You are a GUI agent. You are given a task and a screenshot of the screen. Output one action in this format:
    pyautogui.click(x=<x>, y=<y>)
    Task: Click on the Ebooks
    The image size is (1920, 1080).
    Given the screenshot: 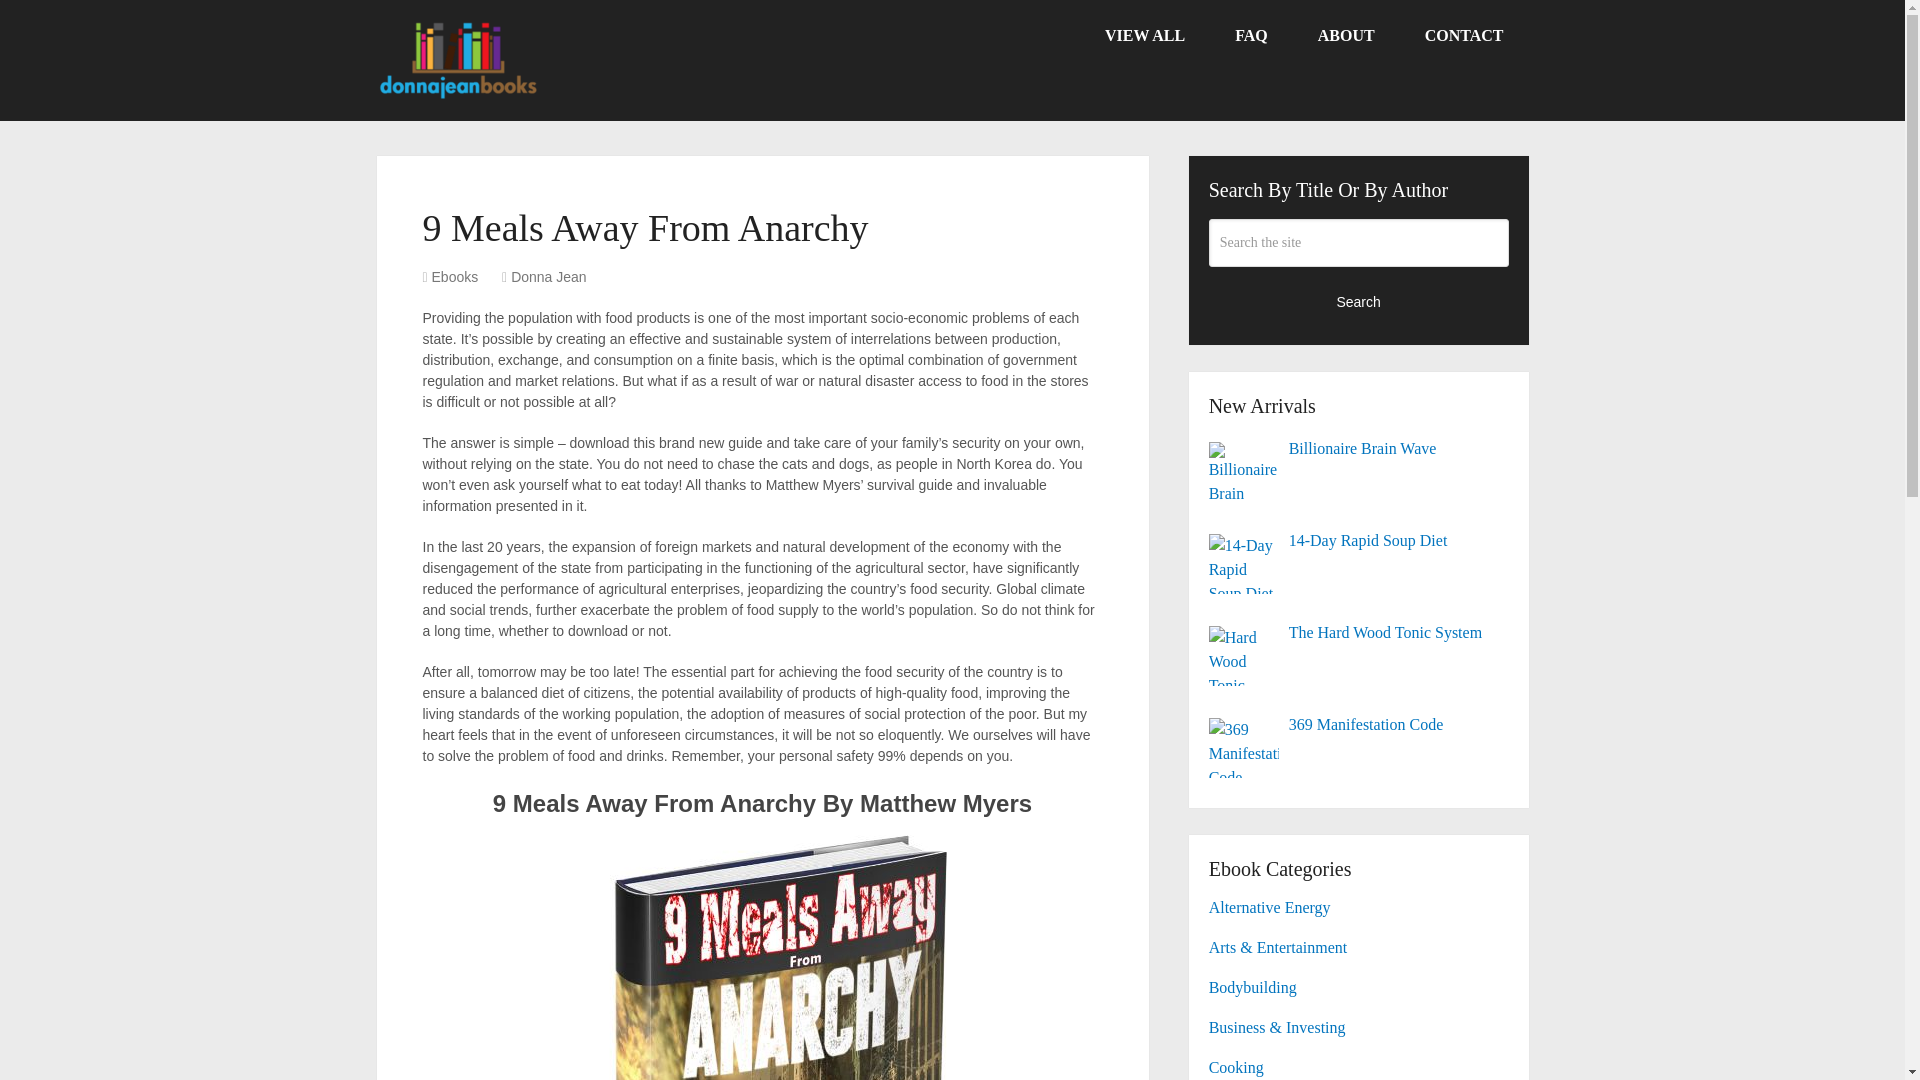 What is the action you would take?
    pyautogui.click(x=455, y=276)
    